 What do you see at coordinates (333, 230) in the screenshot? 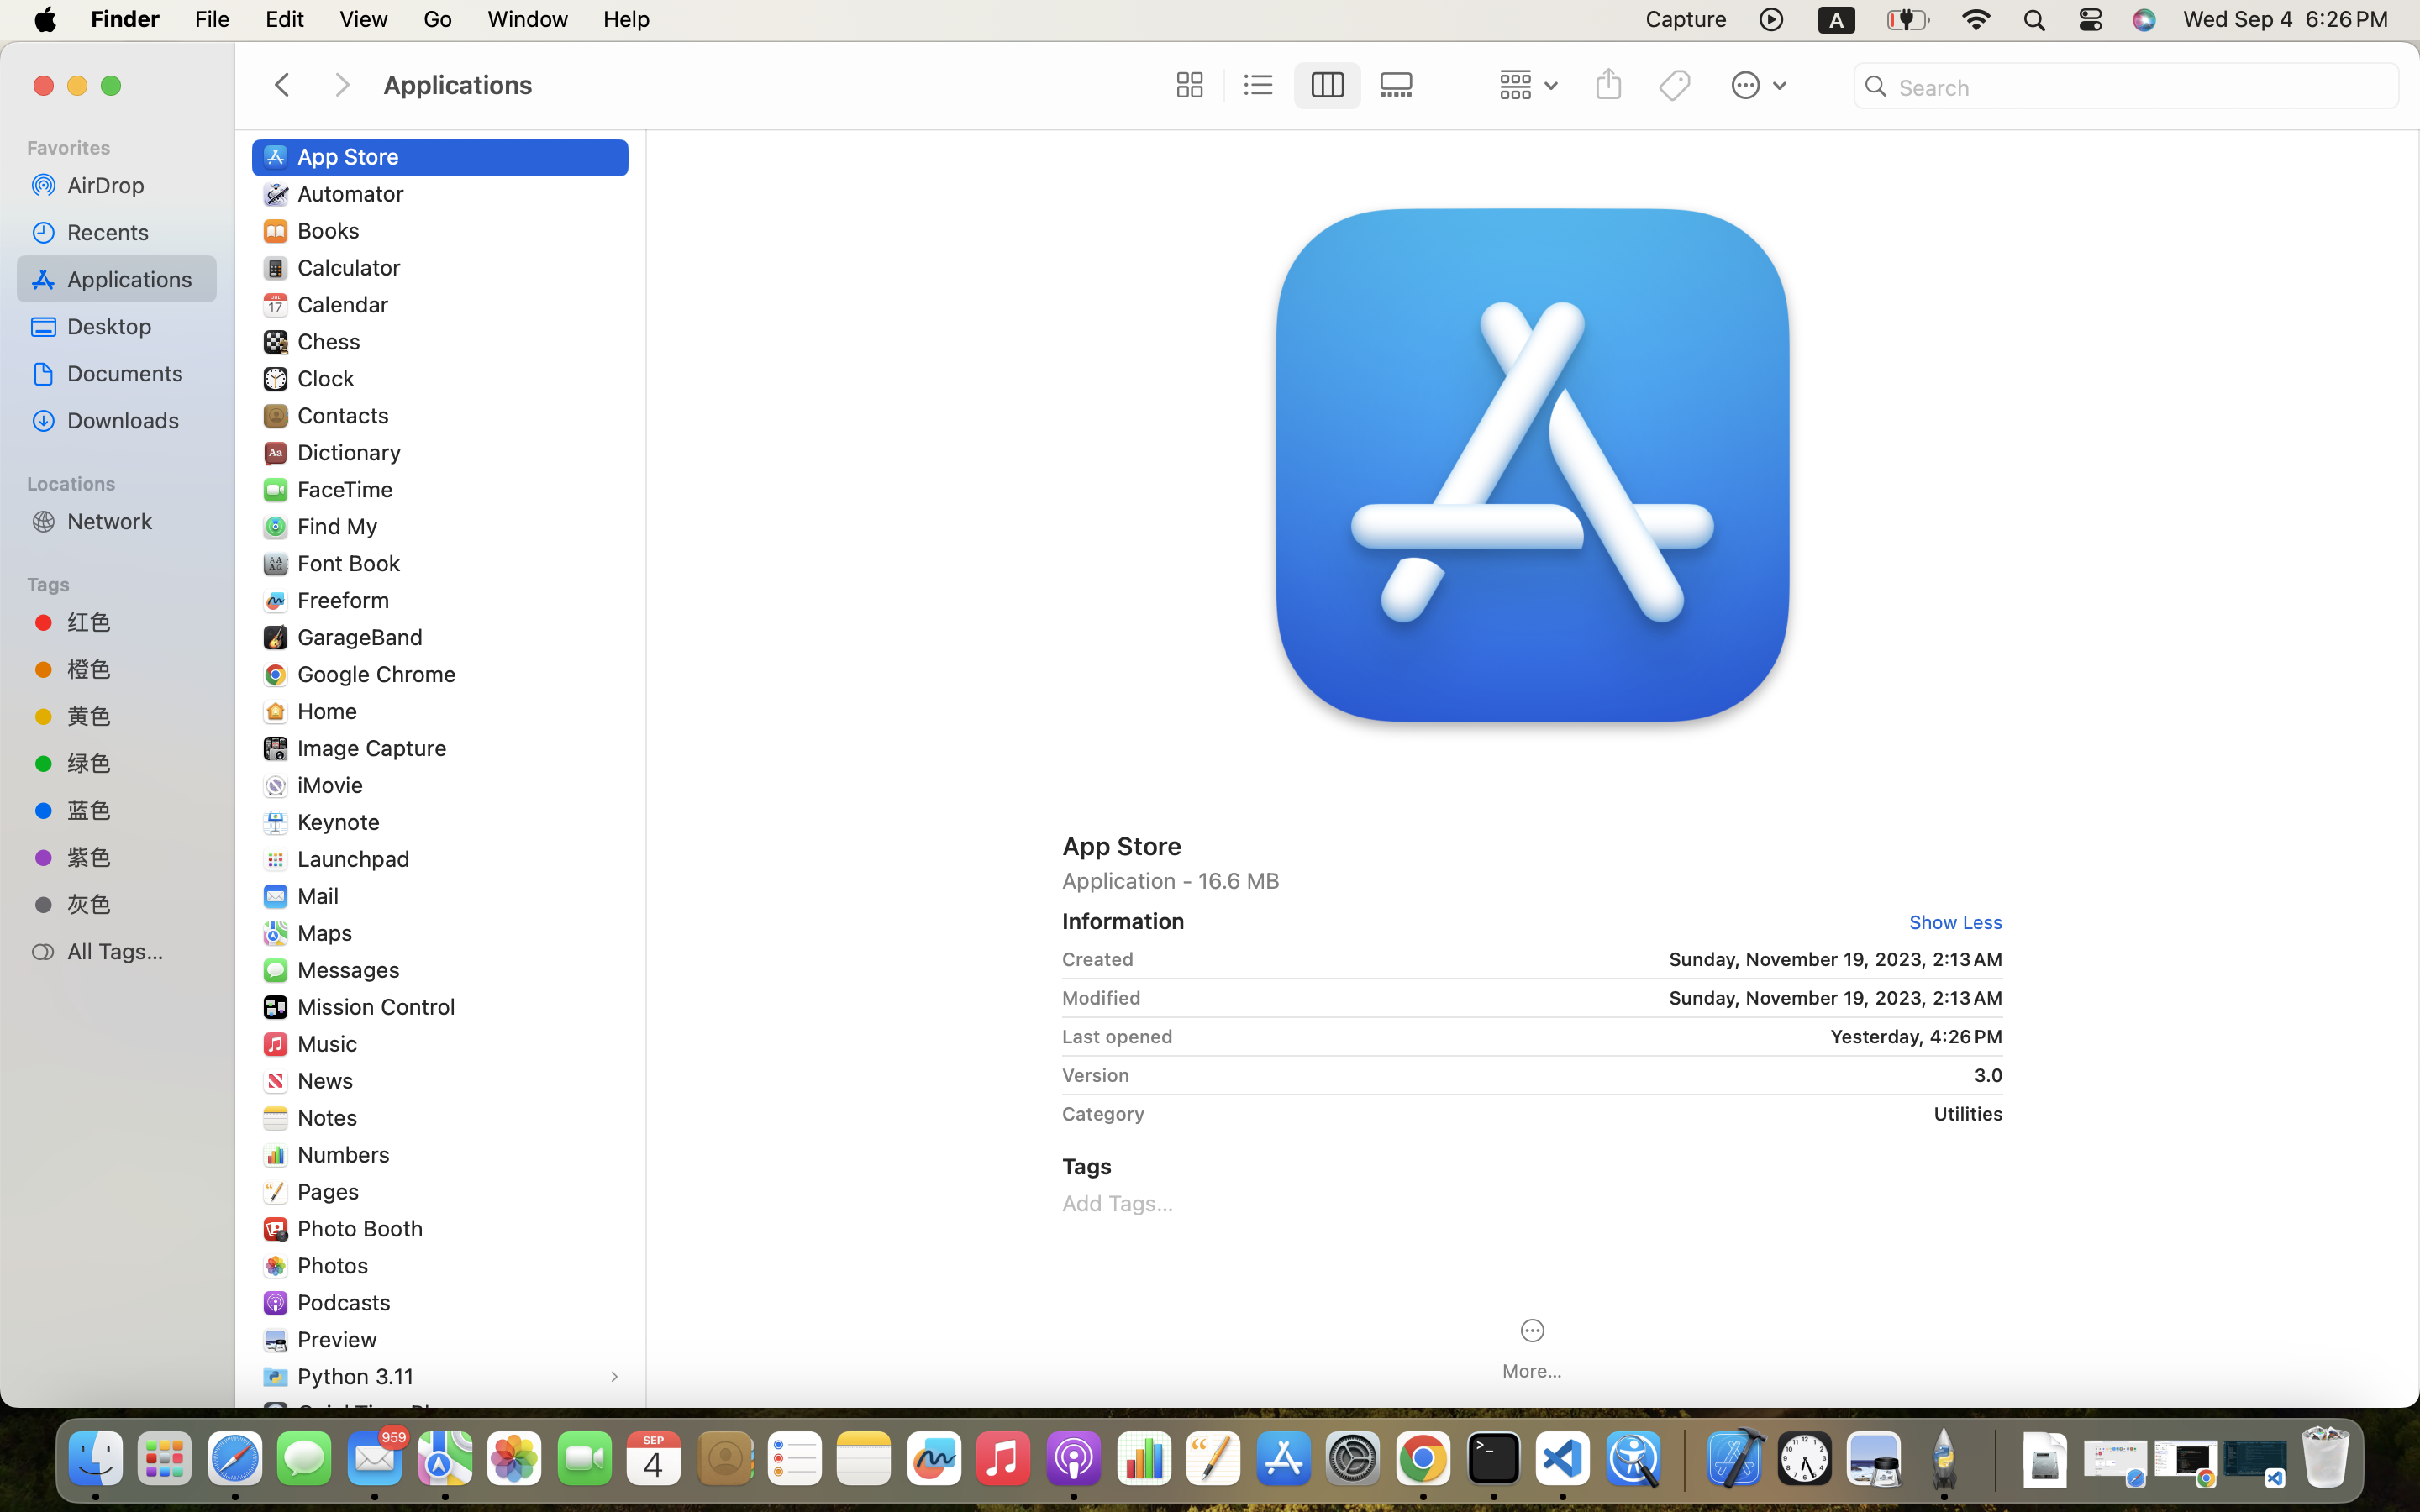
I see `Books` at bounding box center [333, 230].